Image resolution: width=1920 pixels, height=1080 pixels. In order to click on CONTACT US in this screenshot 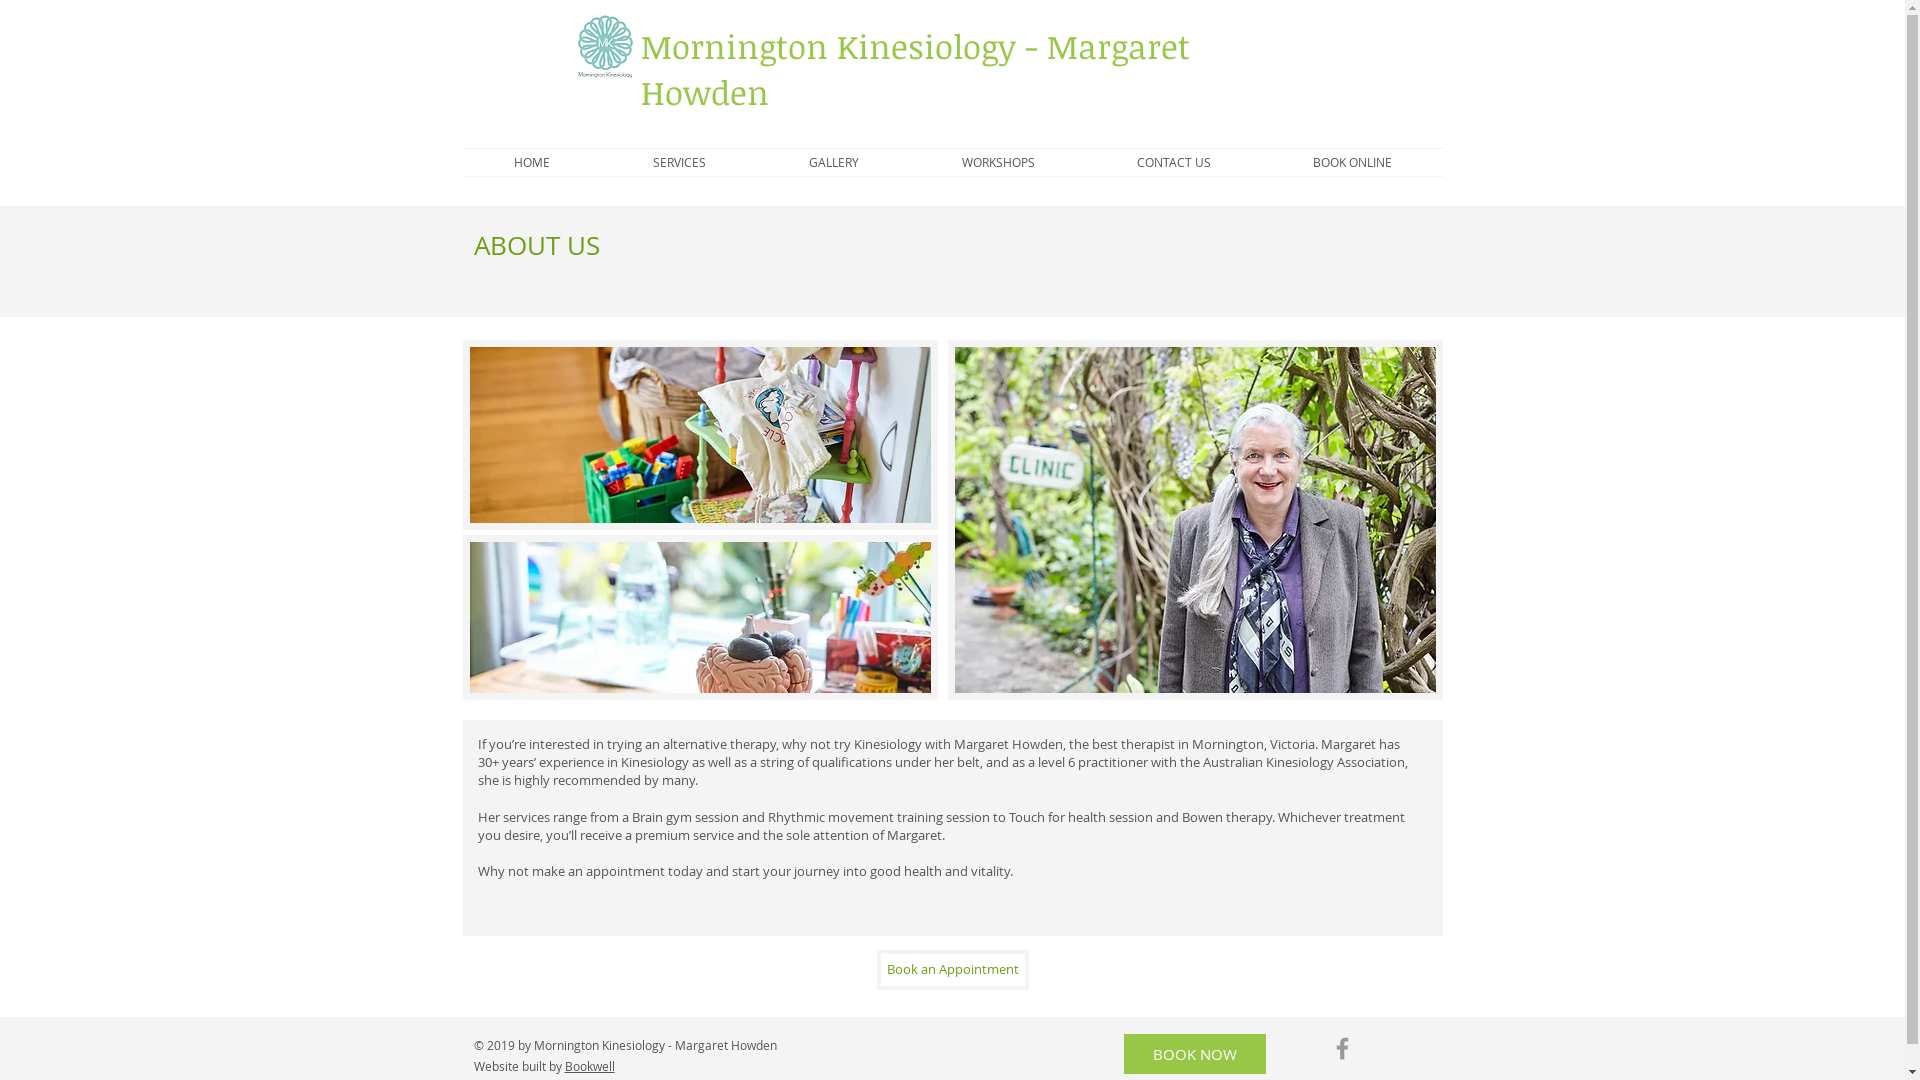, I will do `click(1174, 162)`.